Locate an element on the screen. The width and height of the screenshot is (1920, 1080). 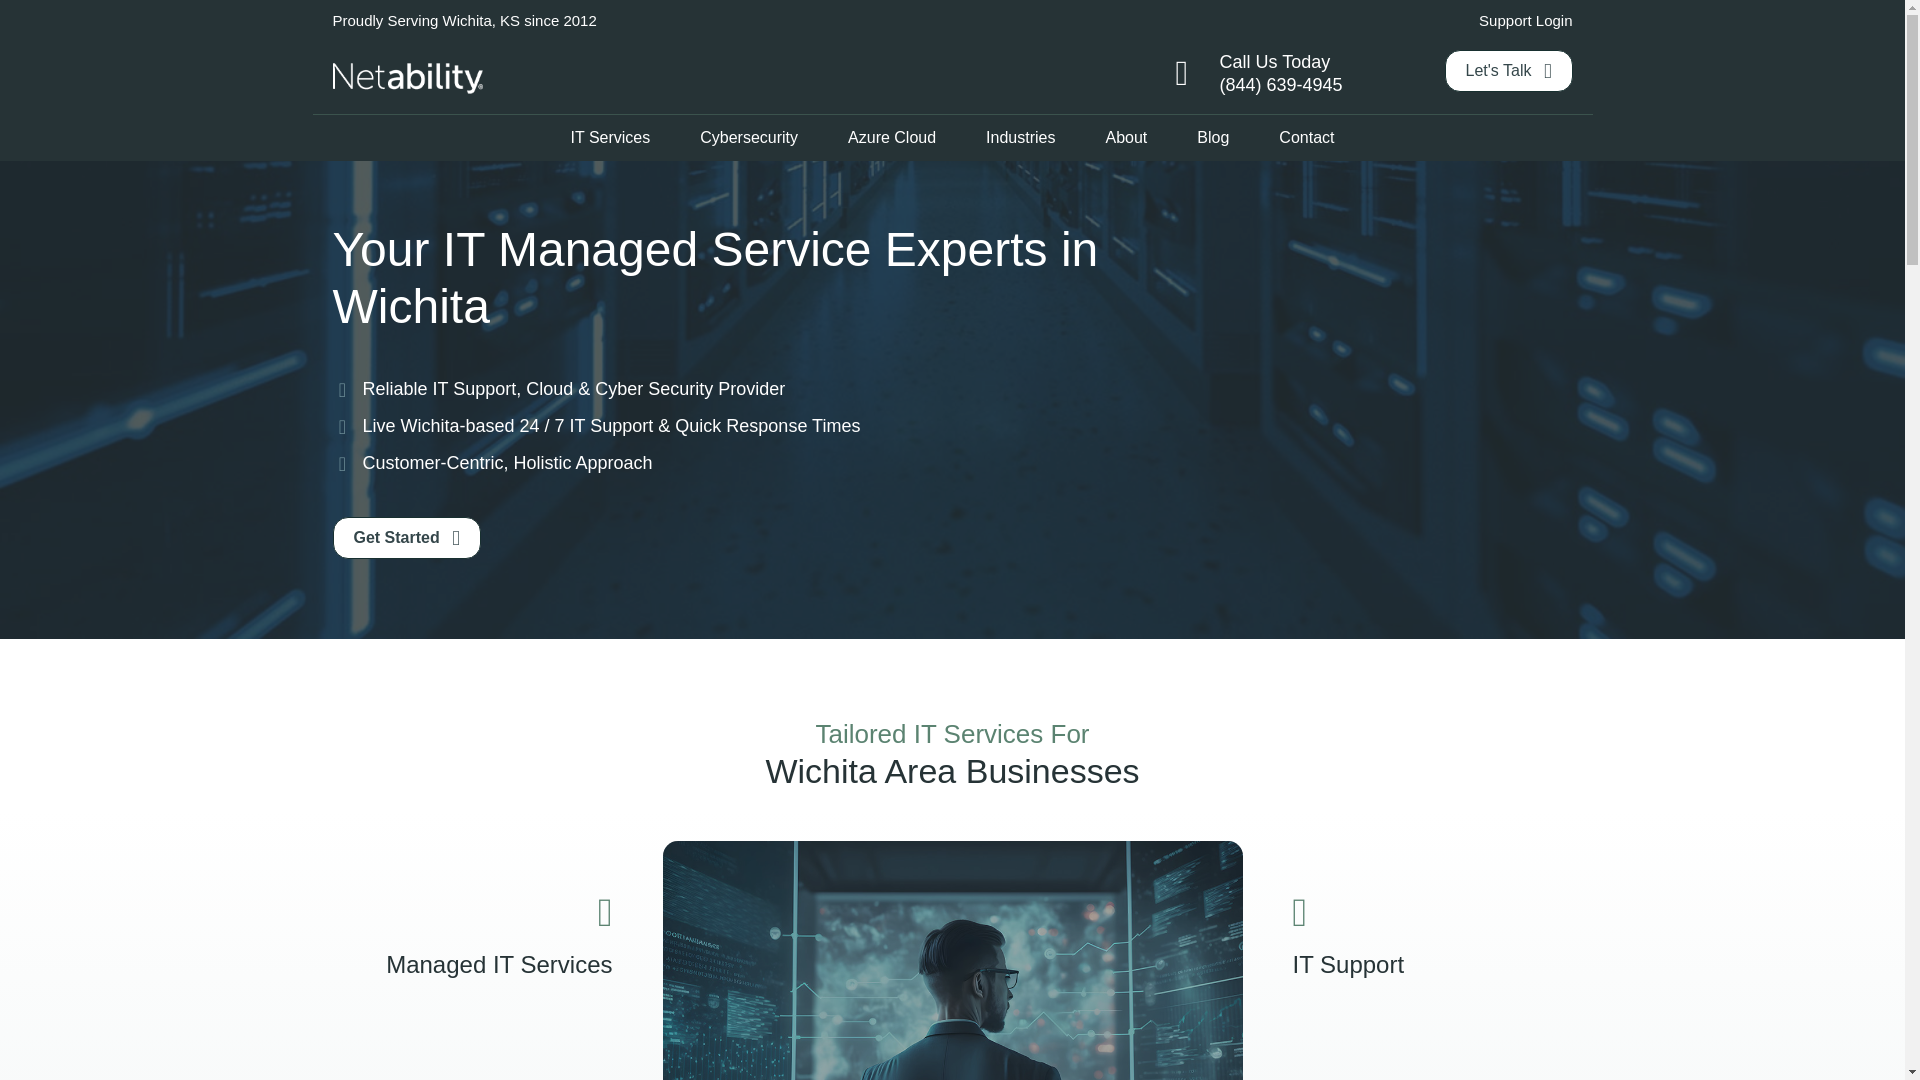
Blog is located at coordinates (1212, 137).